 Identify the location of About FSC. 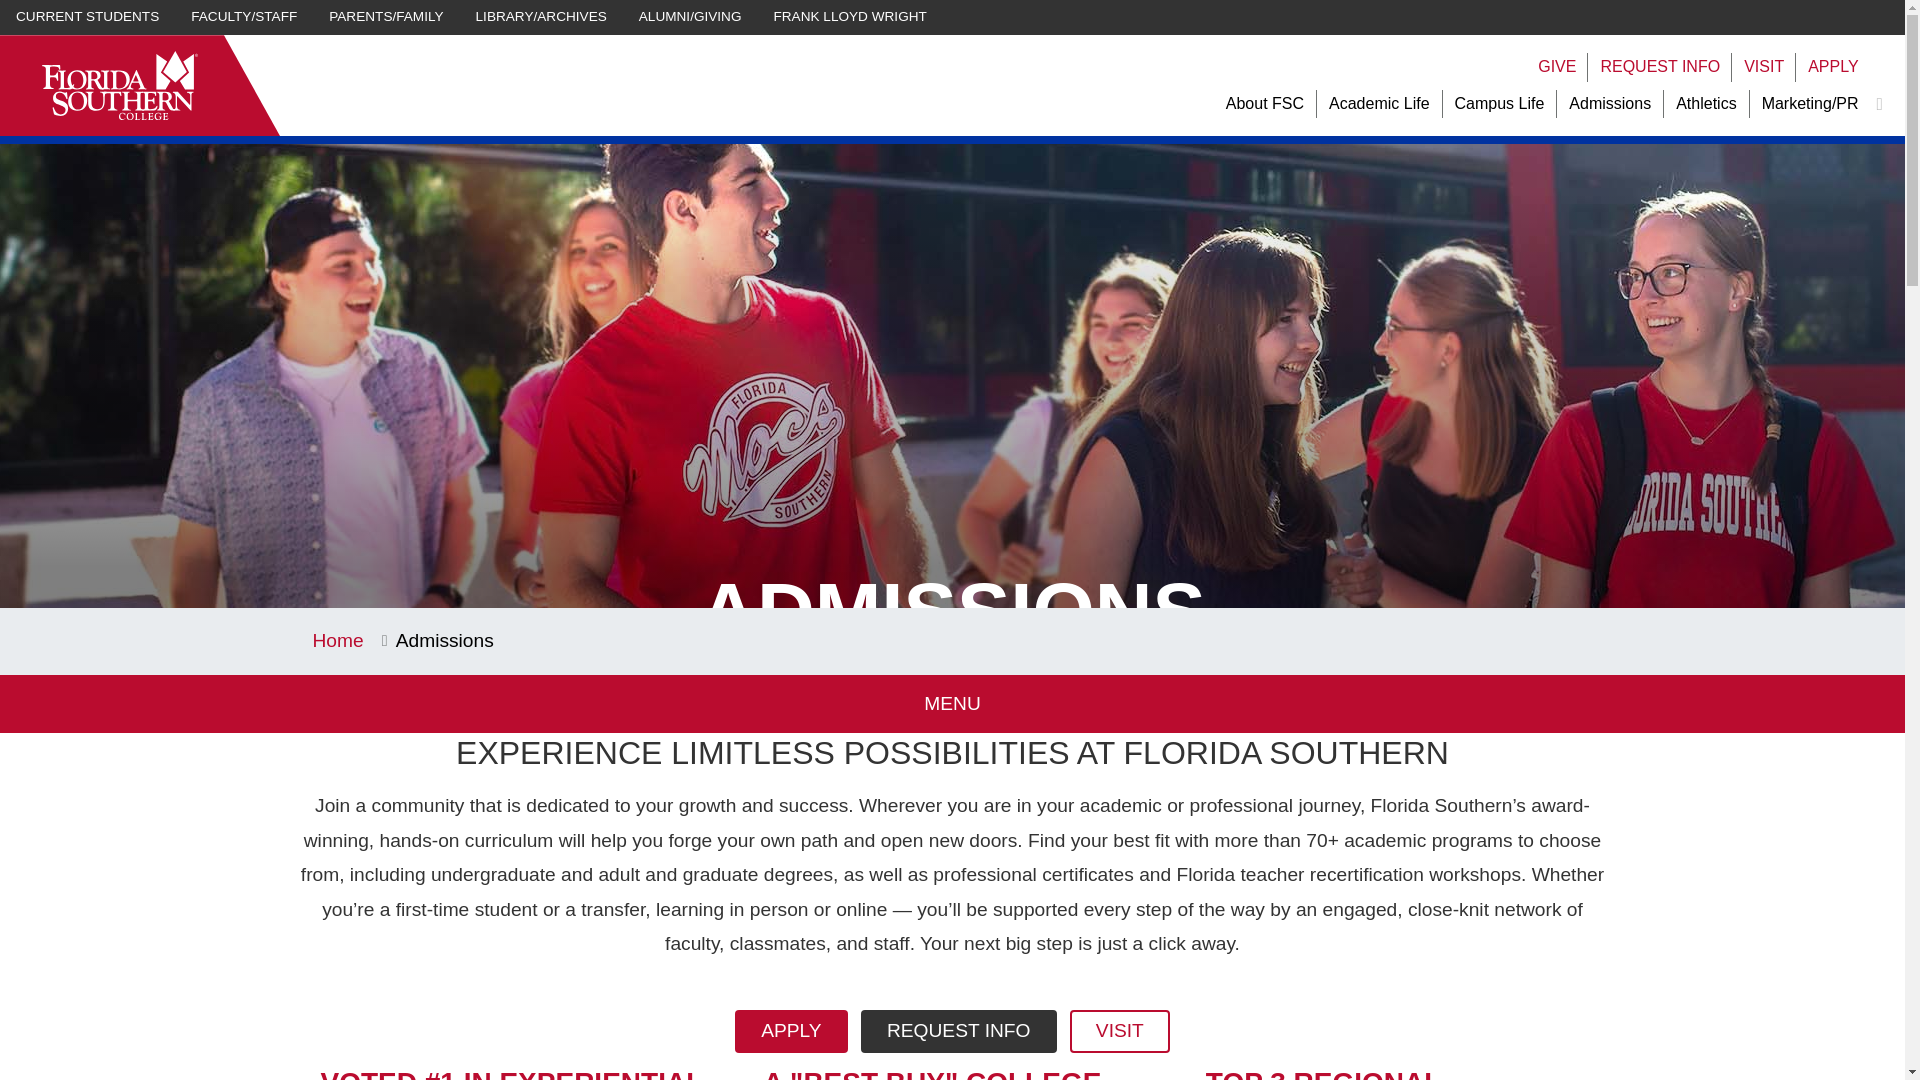
(1264, 104).